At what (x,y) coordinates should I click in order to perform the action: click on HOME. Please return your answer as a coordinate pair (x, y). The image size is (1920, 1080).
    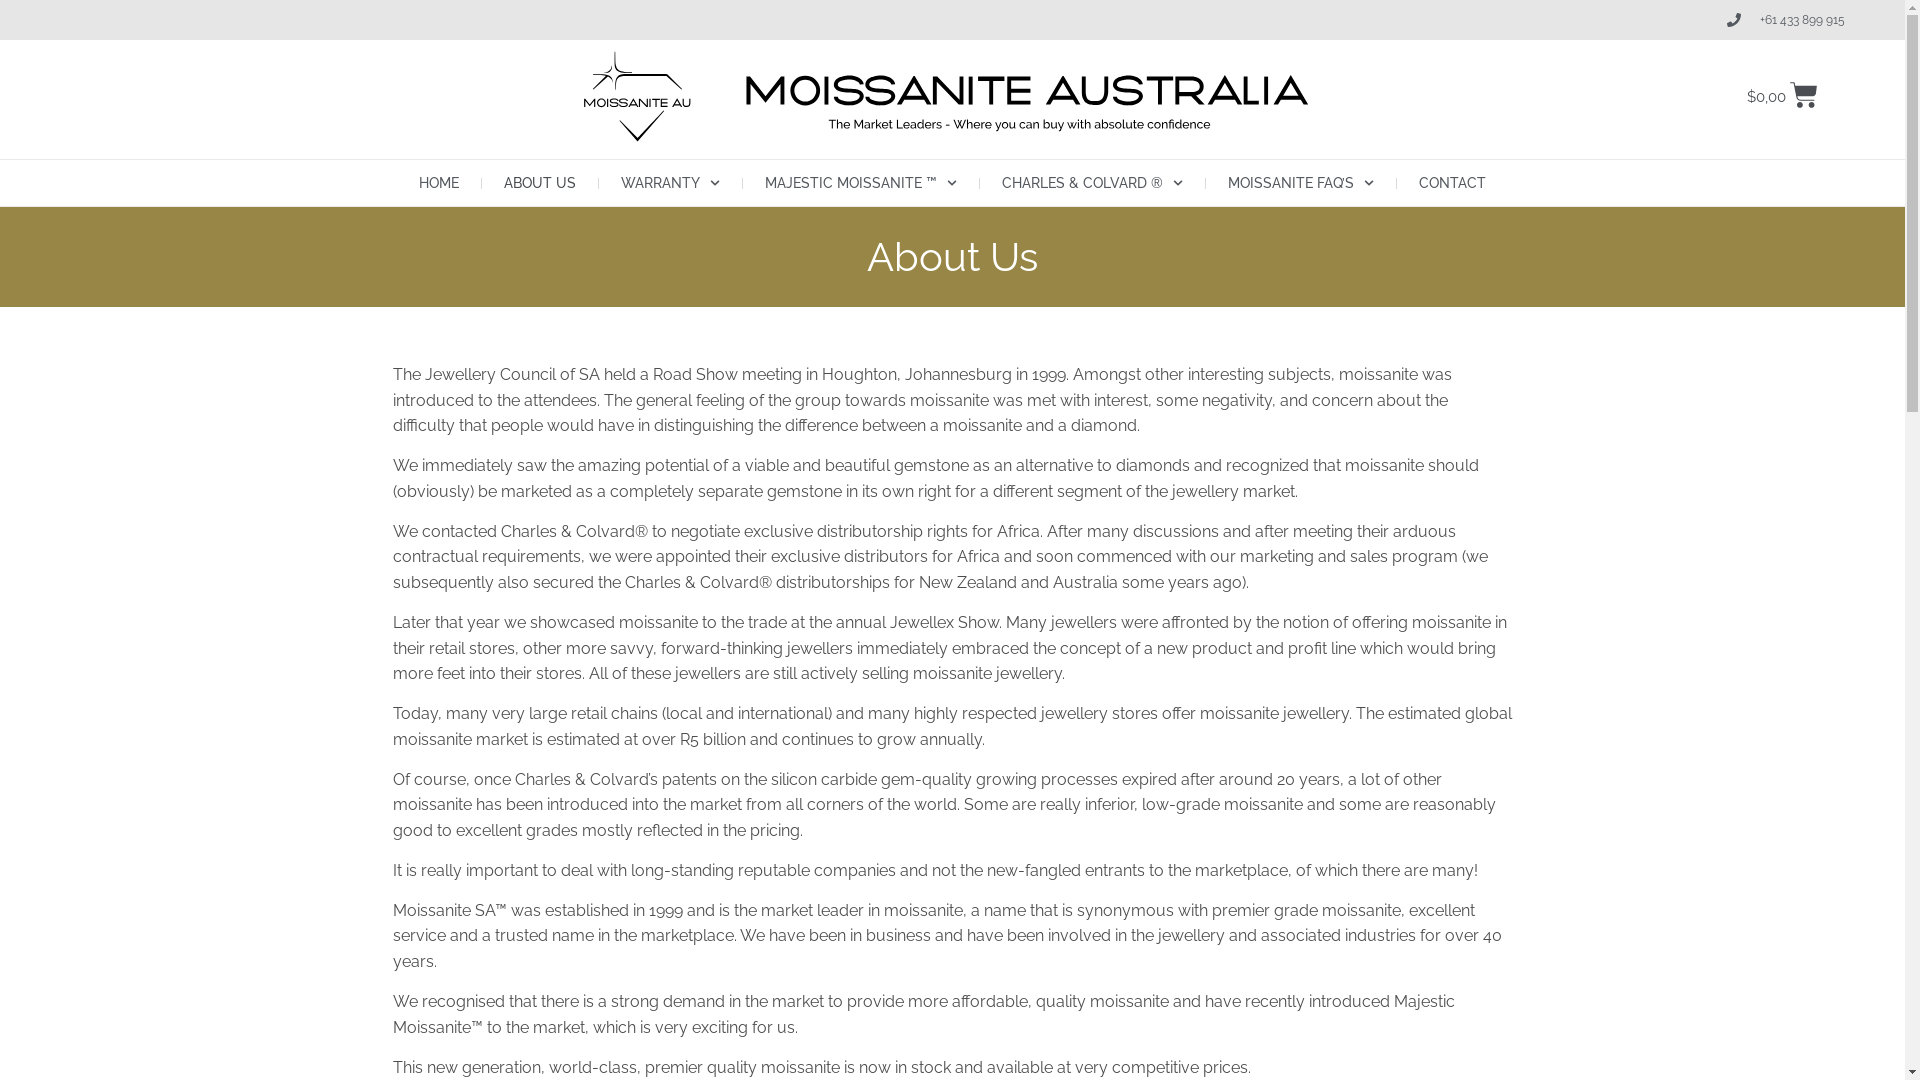
    Looking at the image, I should click on (439, 183).